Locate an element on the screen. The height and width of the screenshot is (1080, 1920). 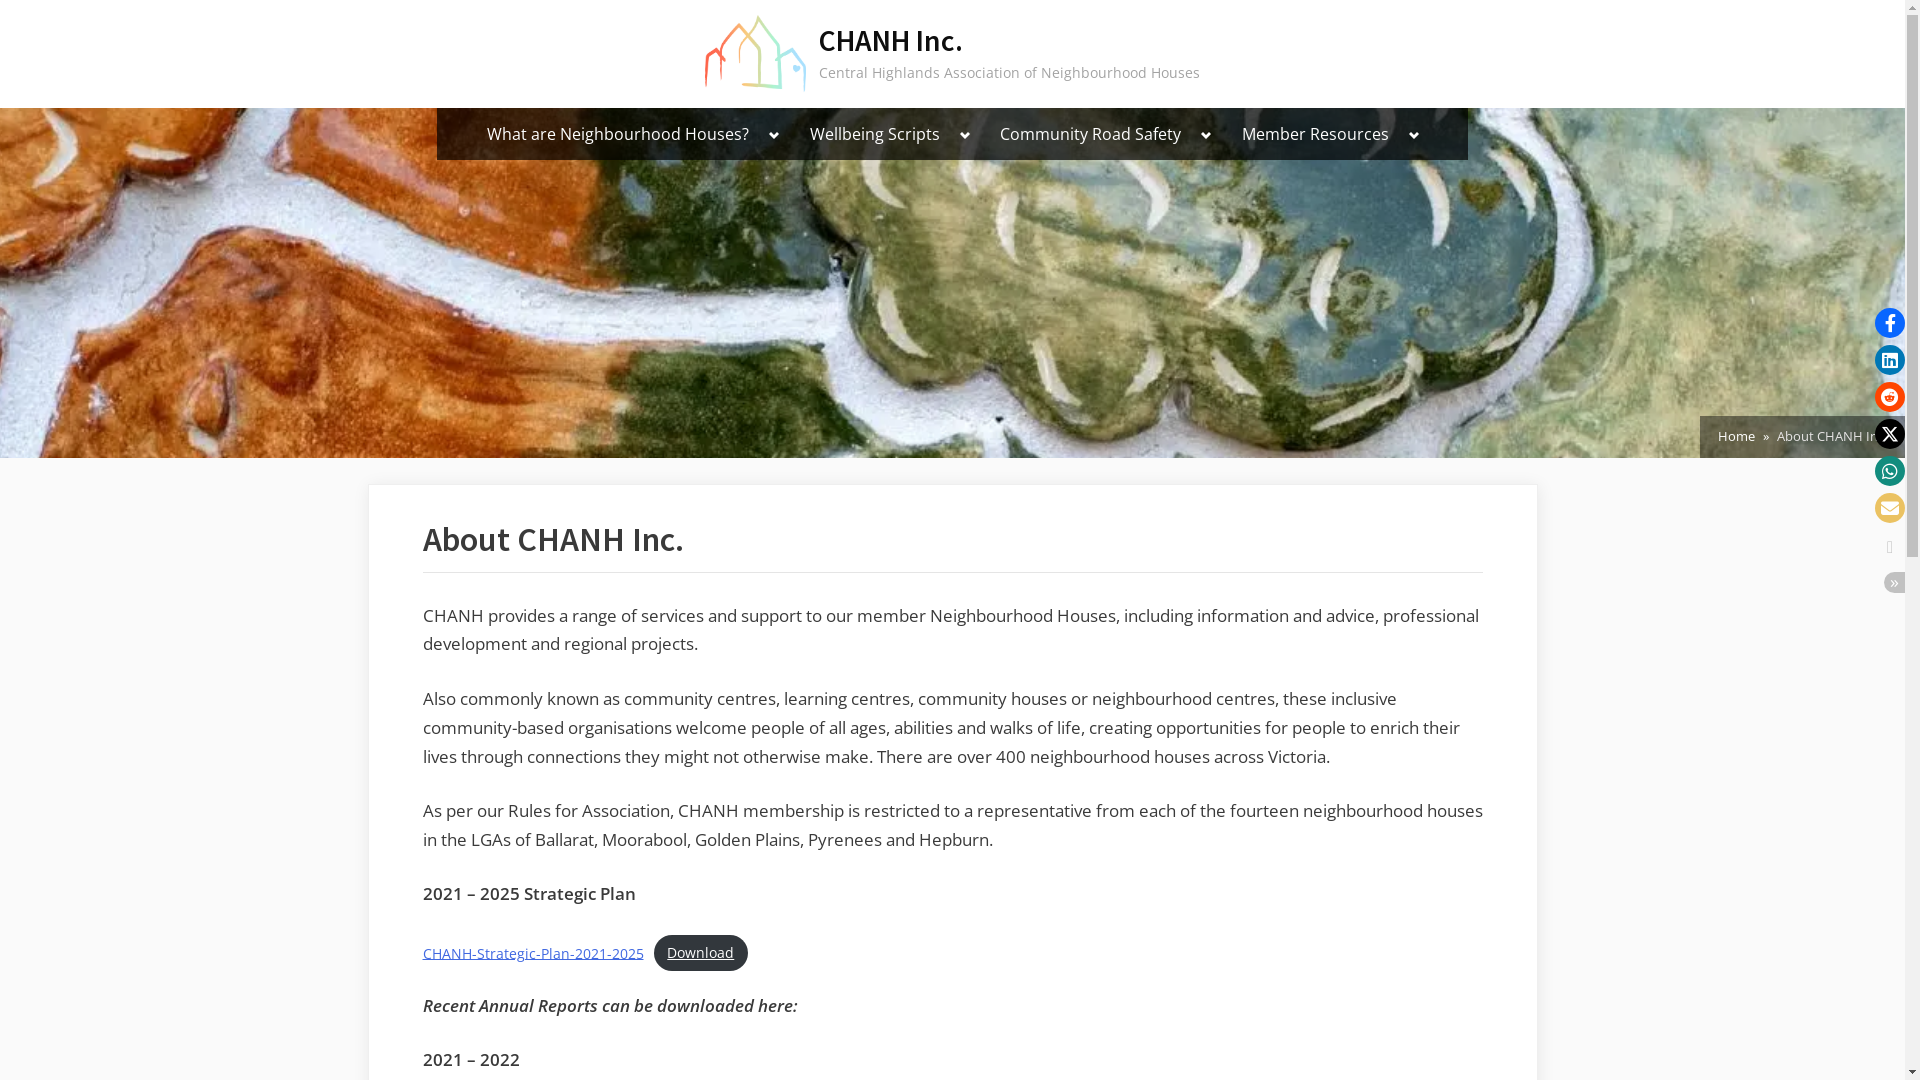
Download is located at coordinates (701, 954).